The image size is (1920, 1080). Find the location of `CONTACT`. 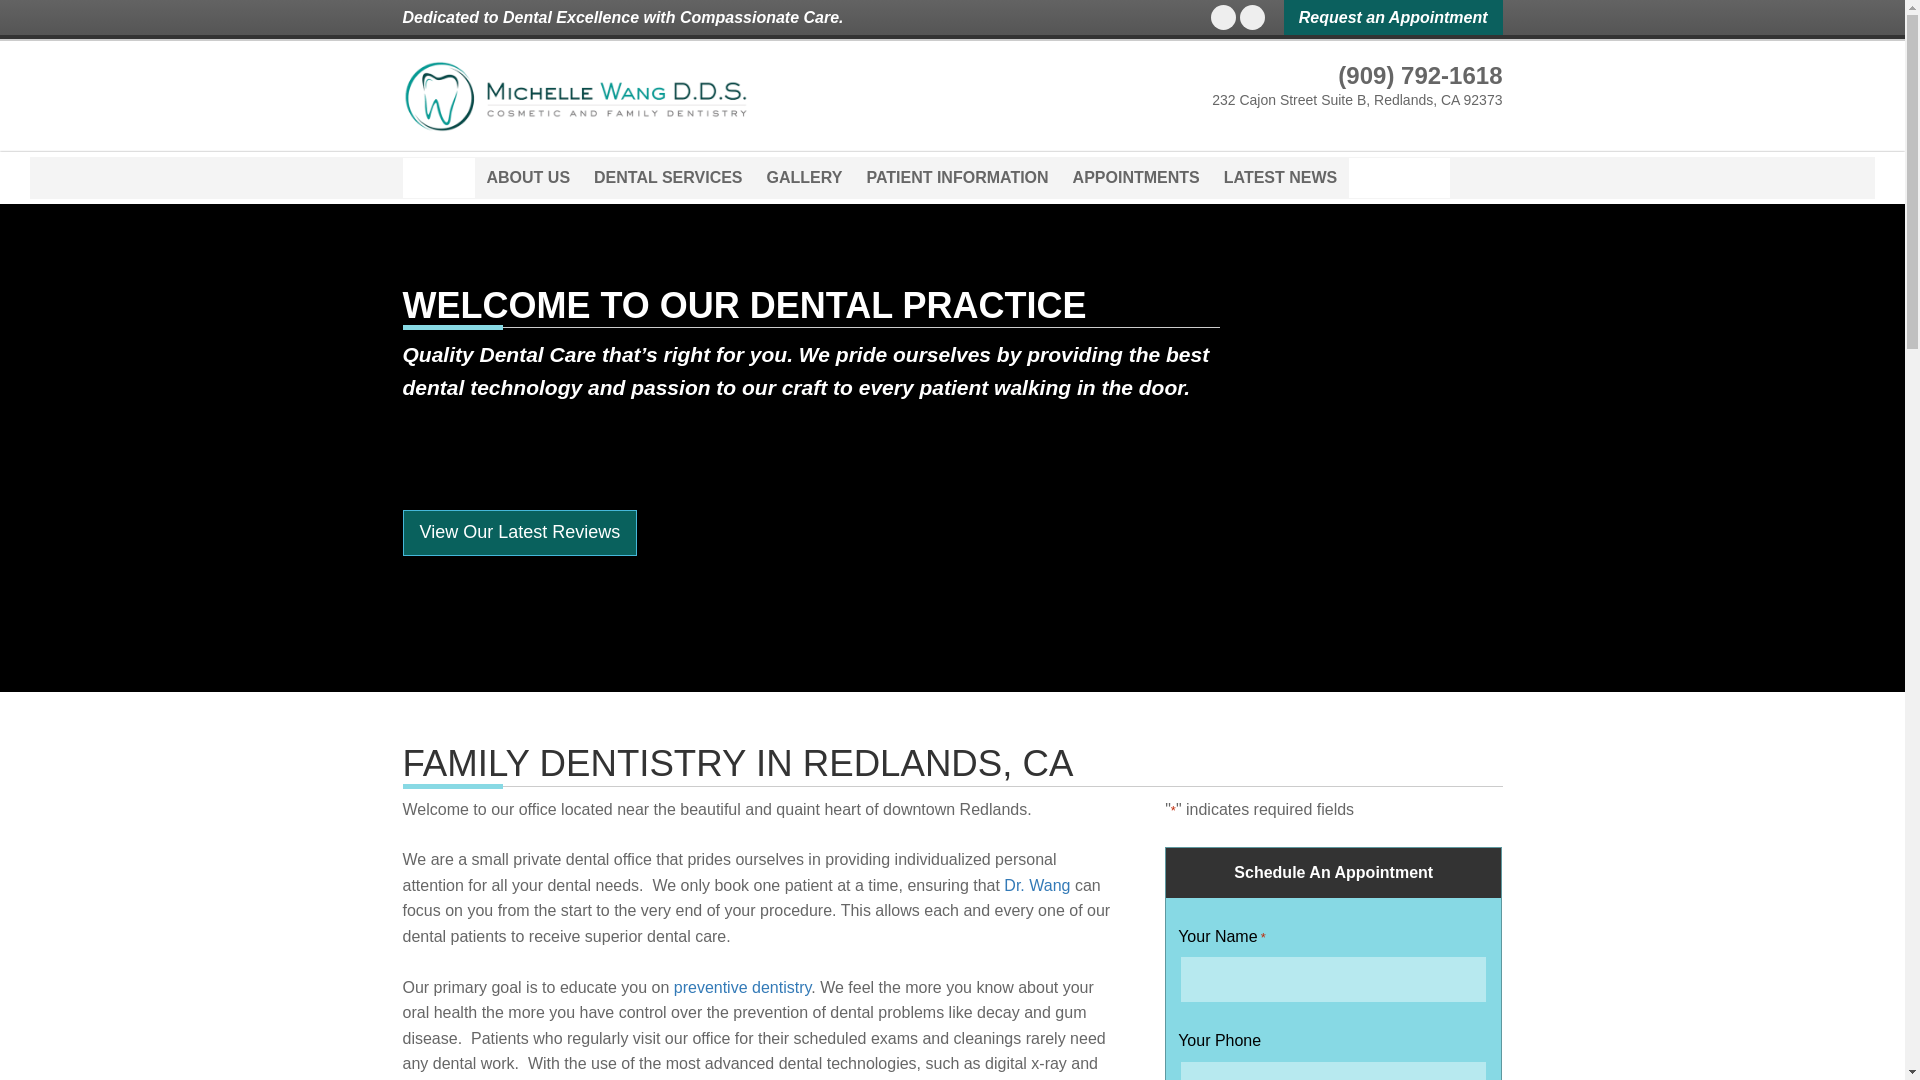

CONTACT is located at coordinates (1399, 177).